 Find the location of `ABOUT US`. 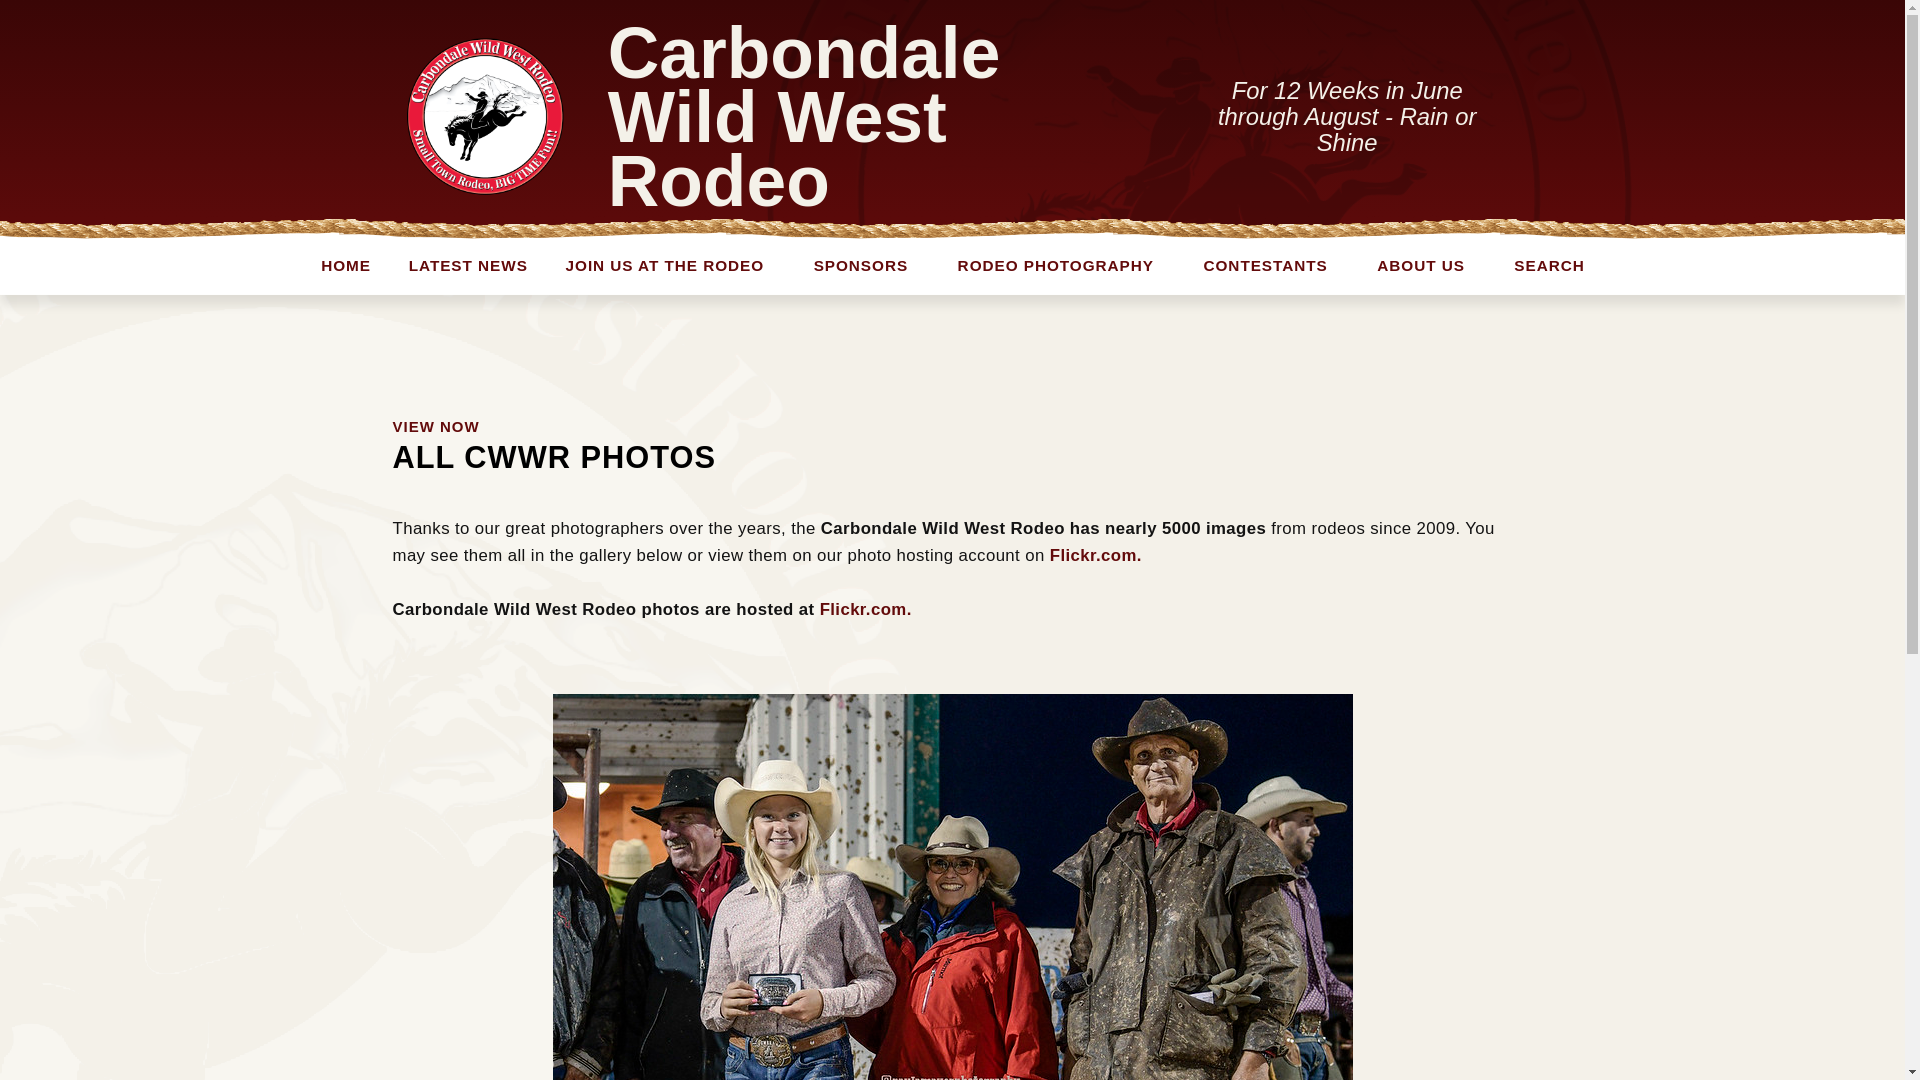

ABOUT US is located at coordinates (1416, 262).